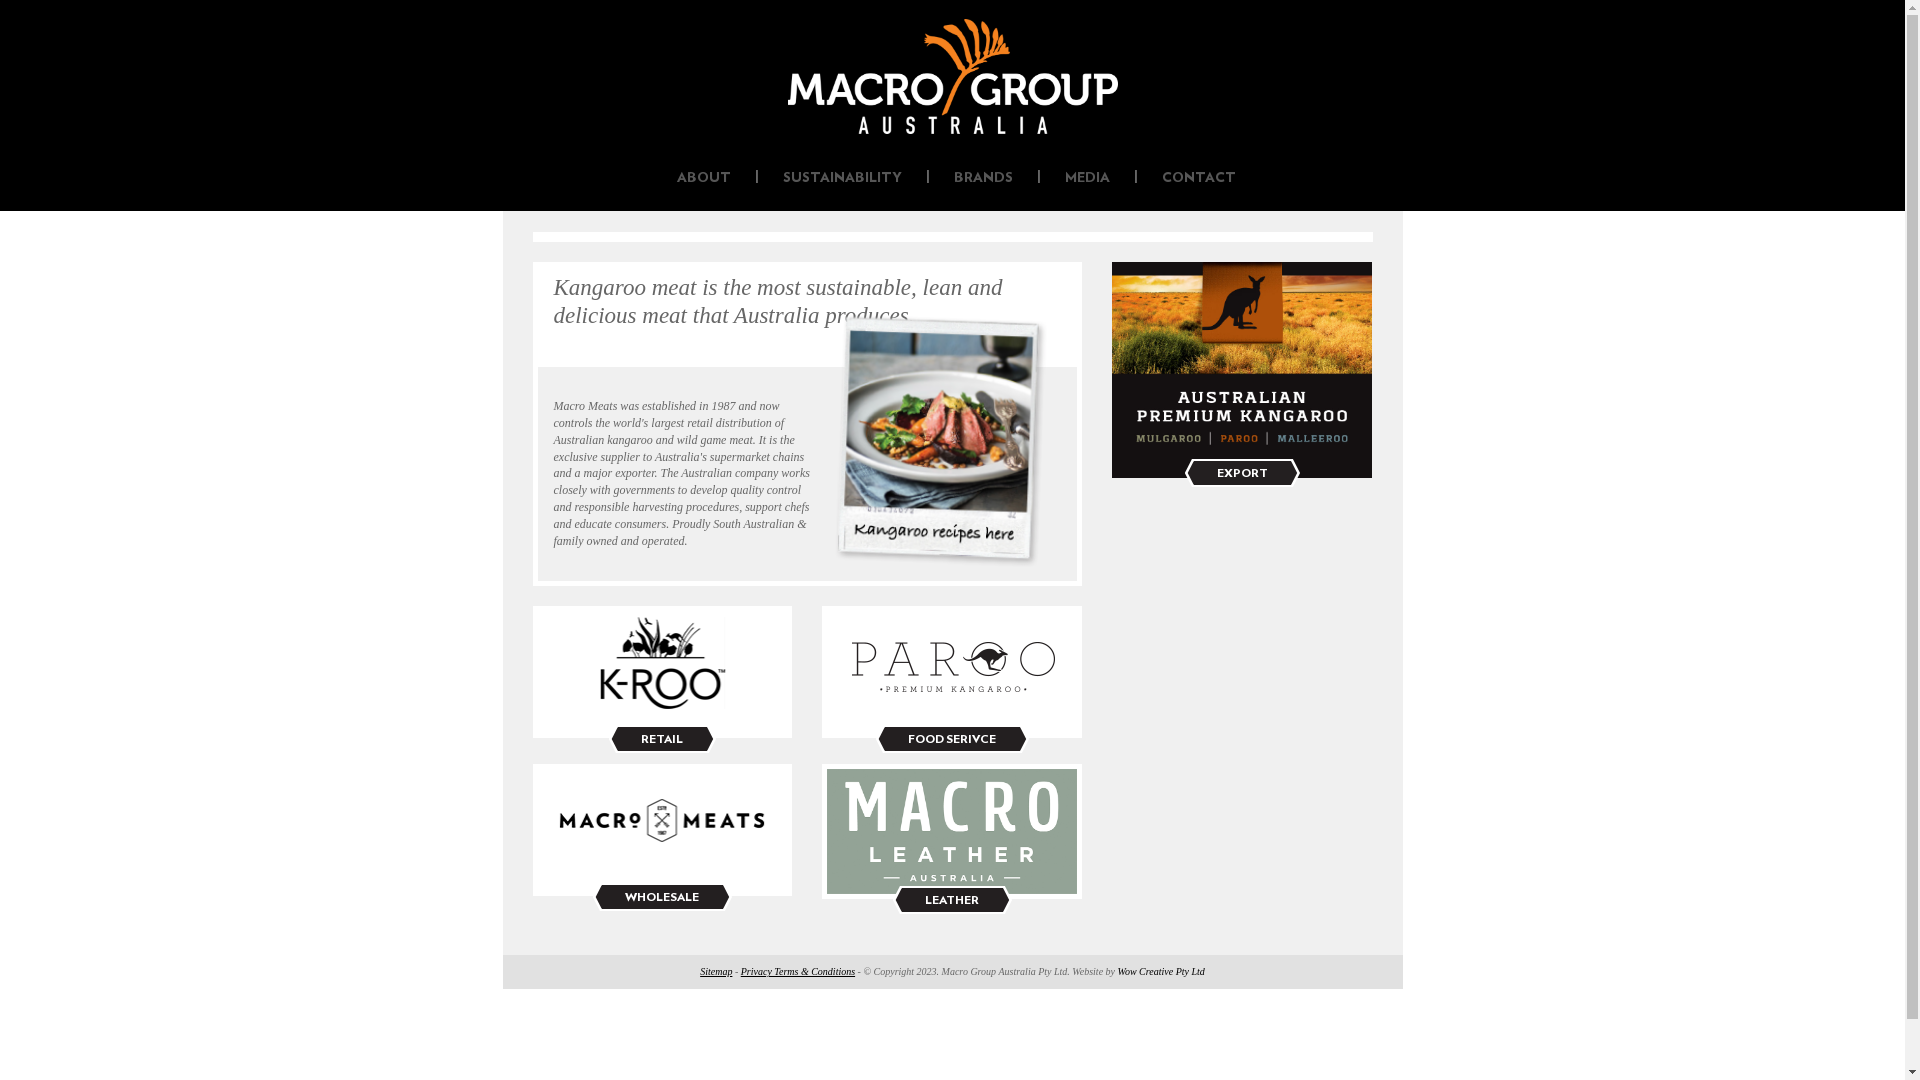 Image resolution: width=1920 pixels, height=1080 pixels. What do you see at coordinates (1088, 178) in the screenshot?
I see `MEDIA` at bounding box center [1088, 178].